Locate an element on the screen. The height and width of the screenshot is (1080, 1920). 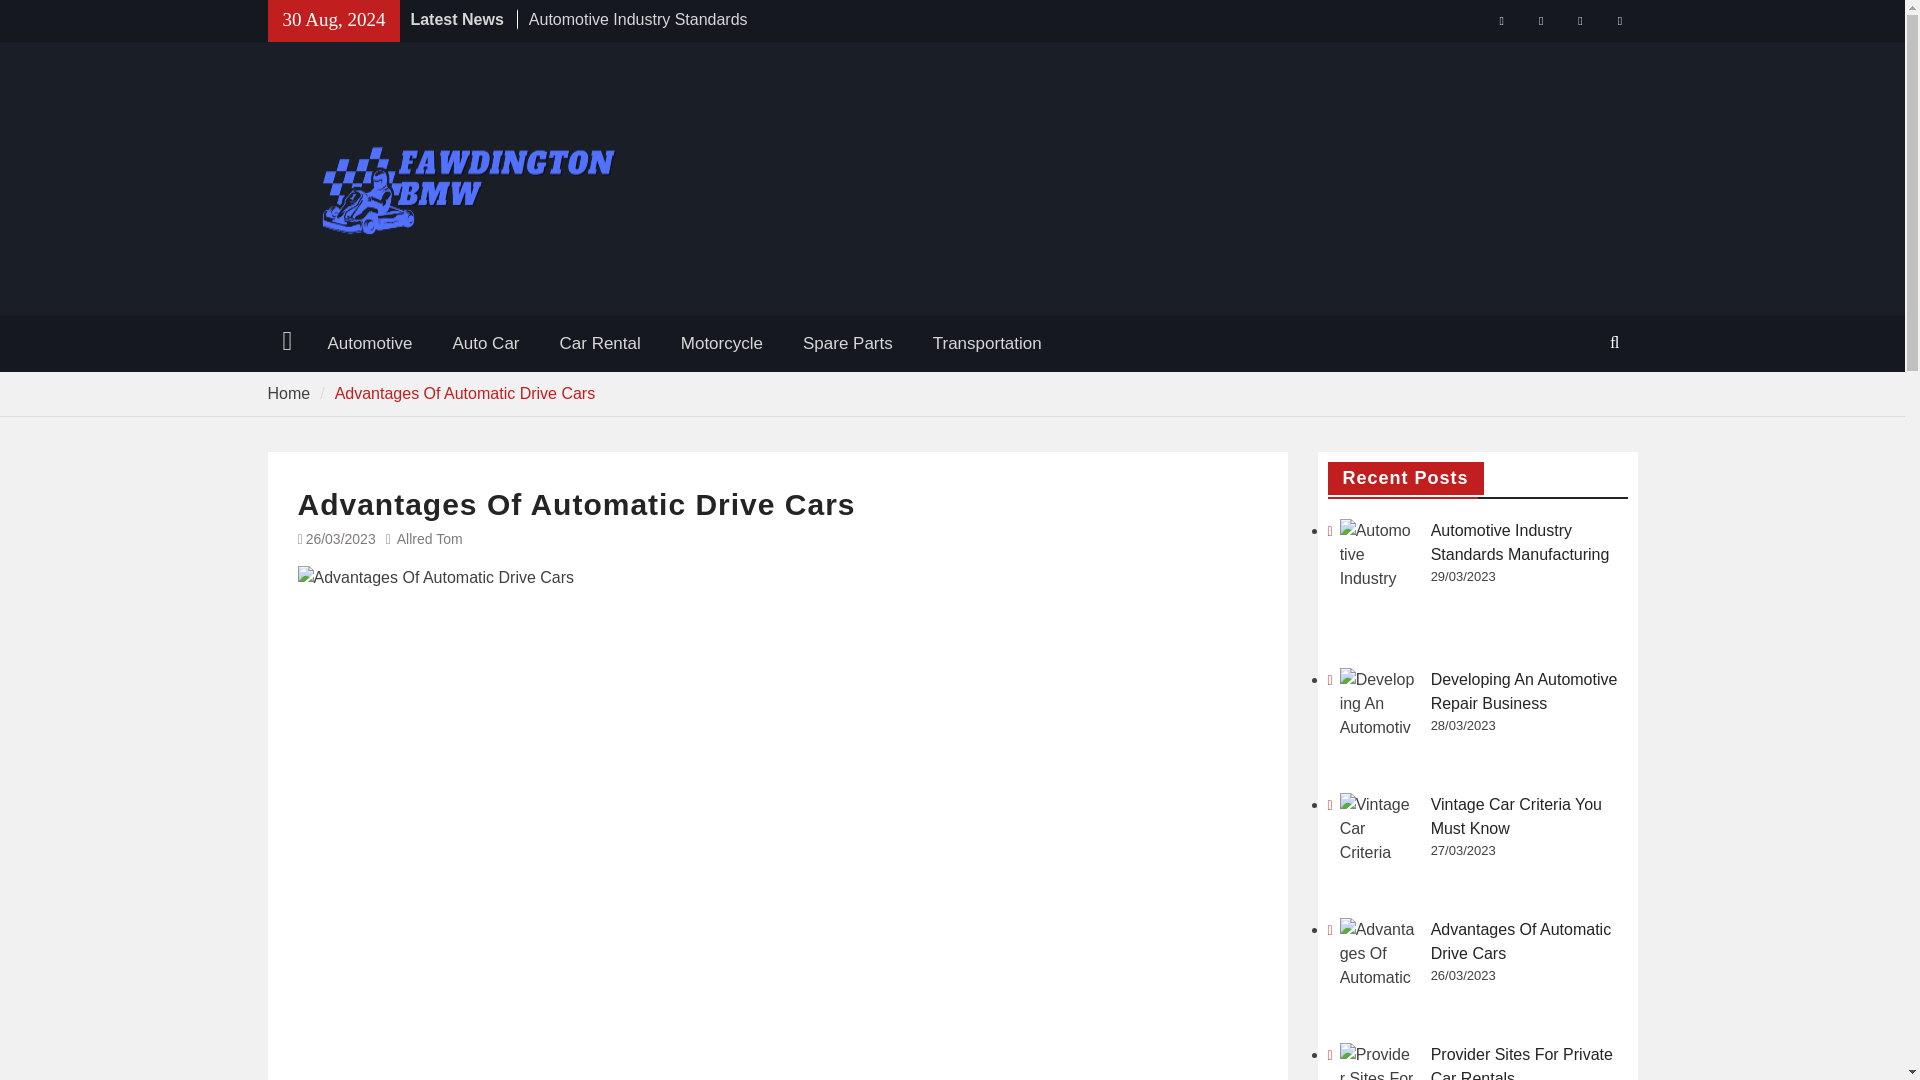
Advantages Of Automatic Drive Cars is located at coordinates (1521, 942).